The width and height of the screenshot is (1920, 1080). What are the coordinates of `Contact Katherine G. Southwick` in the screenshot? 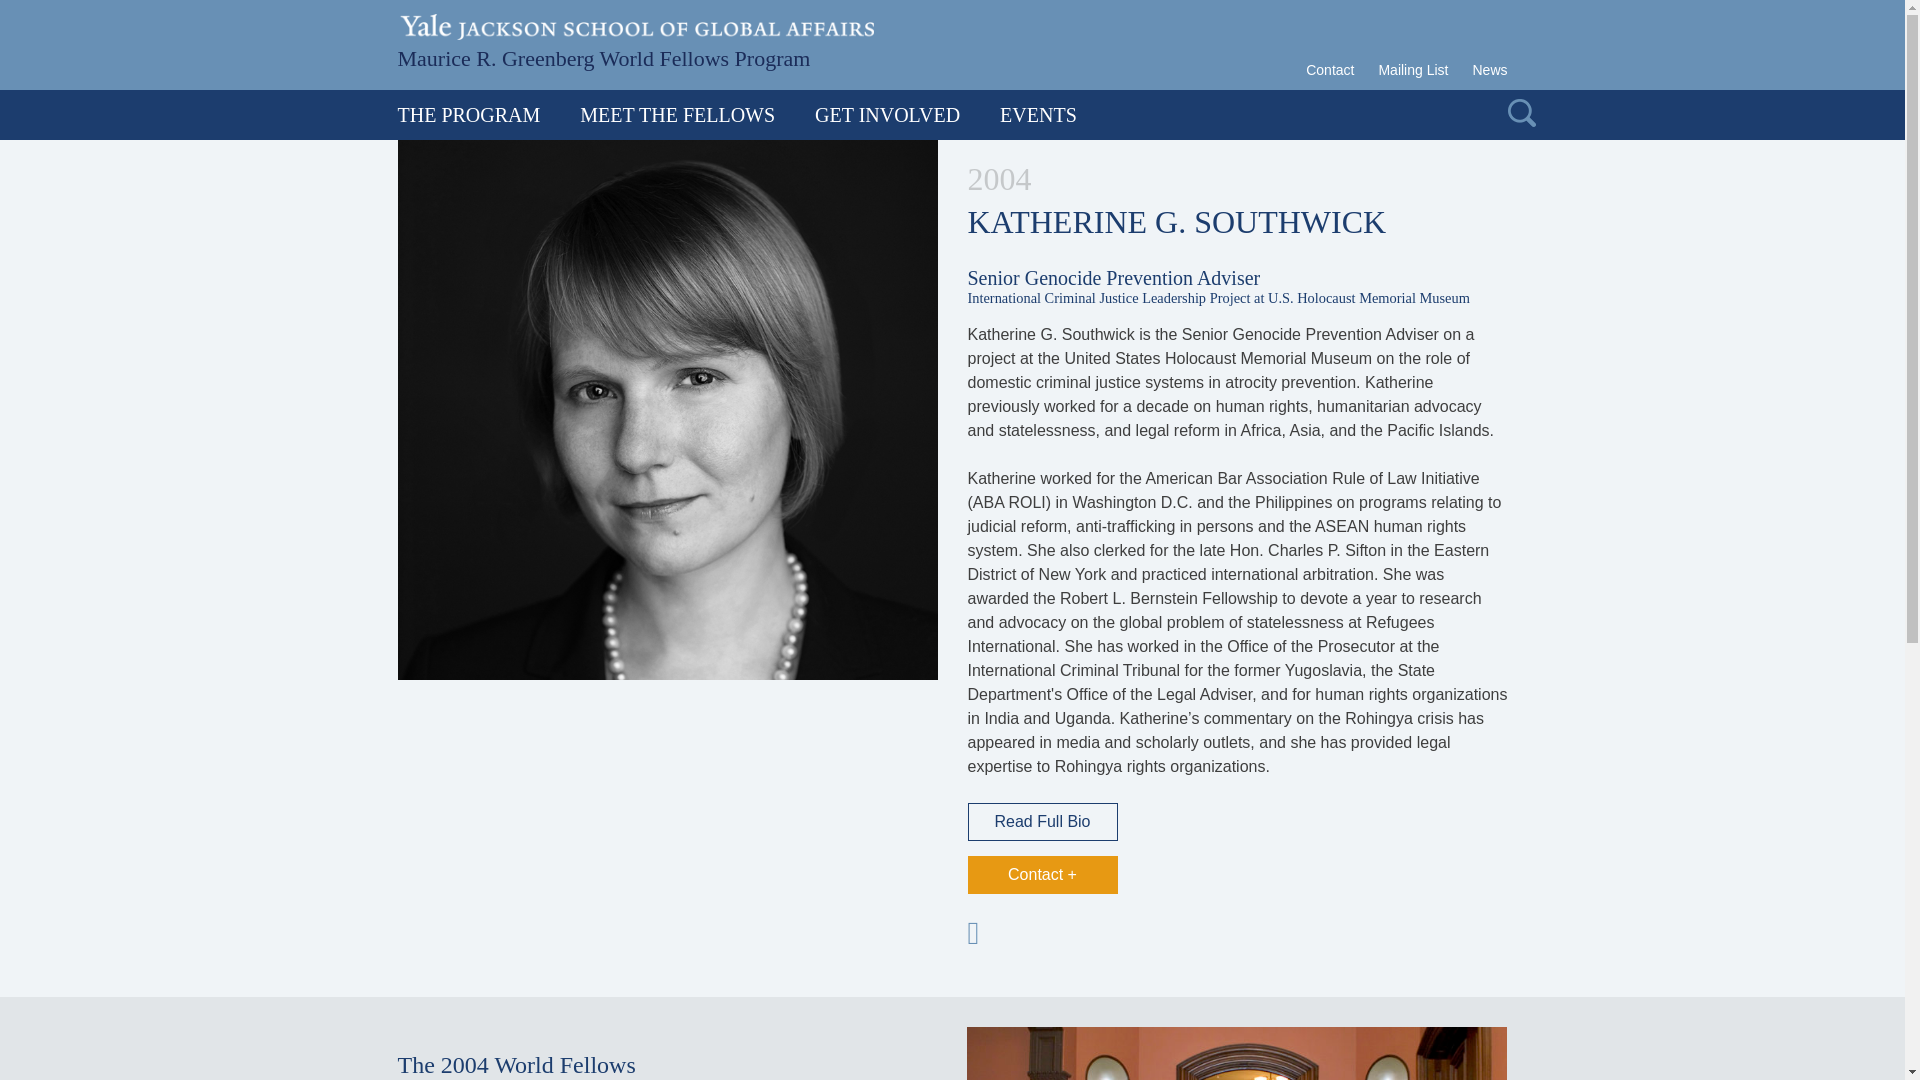 It's located at (1042, 875).